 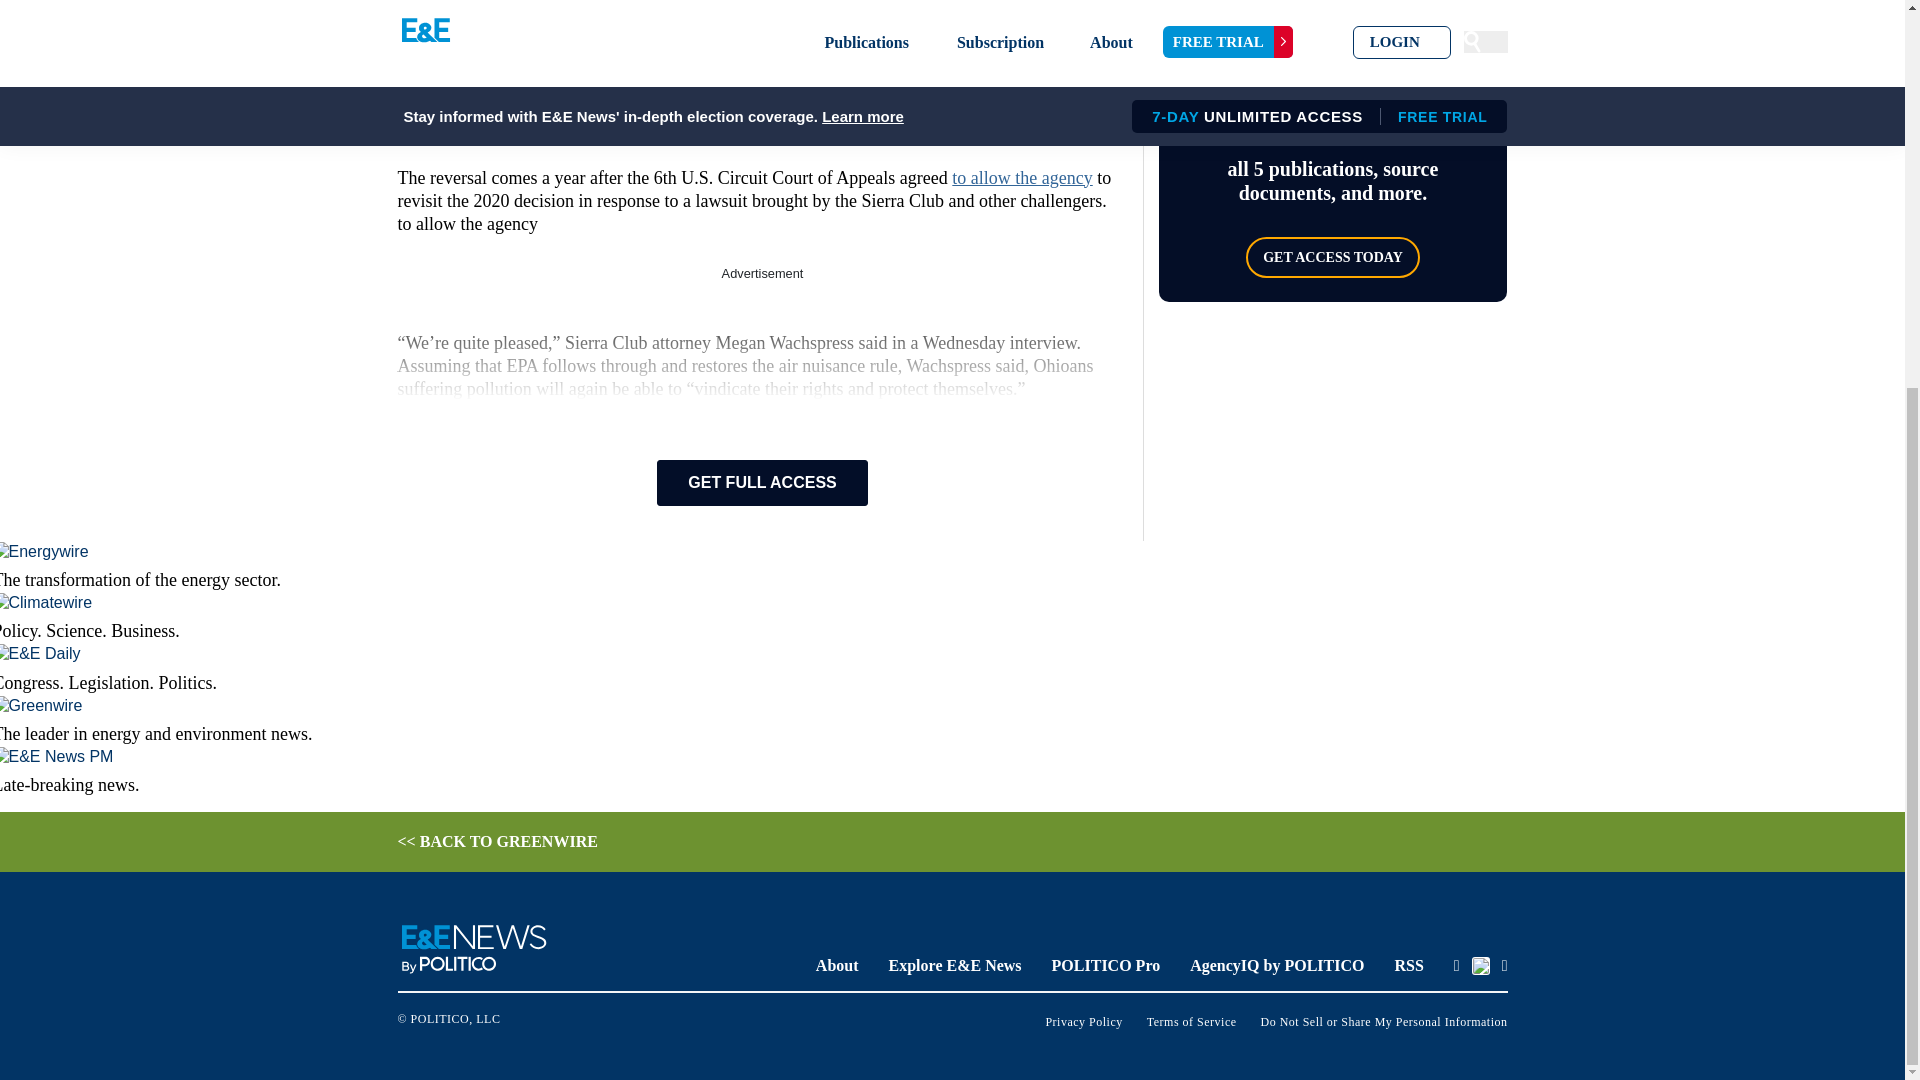 What do you see at coordinates (551, 668) in the screenshot?
I see `Congress. Legislation. Politics.` at bounding box center [551, 668].